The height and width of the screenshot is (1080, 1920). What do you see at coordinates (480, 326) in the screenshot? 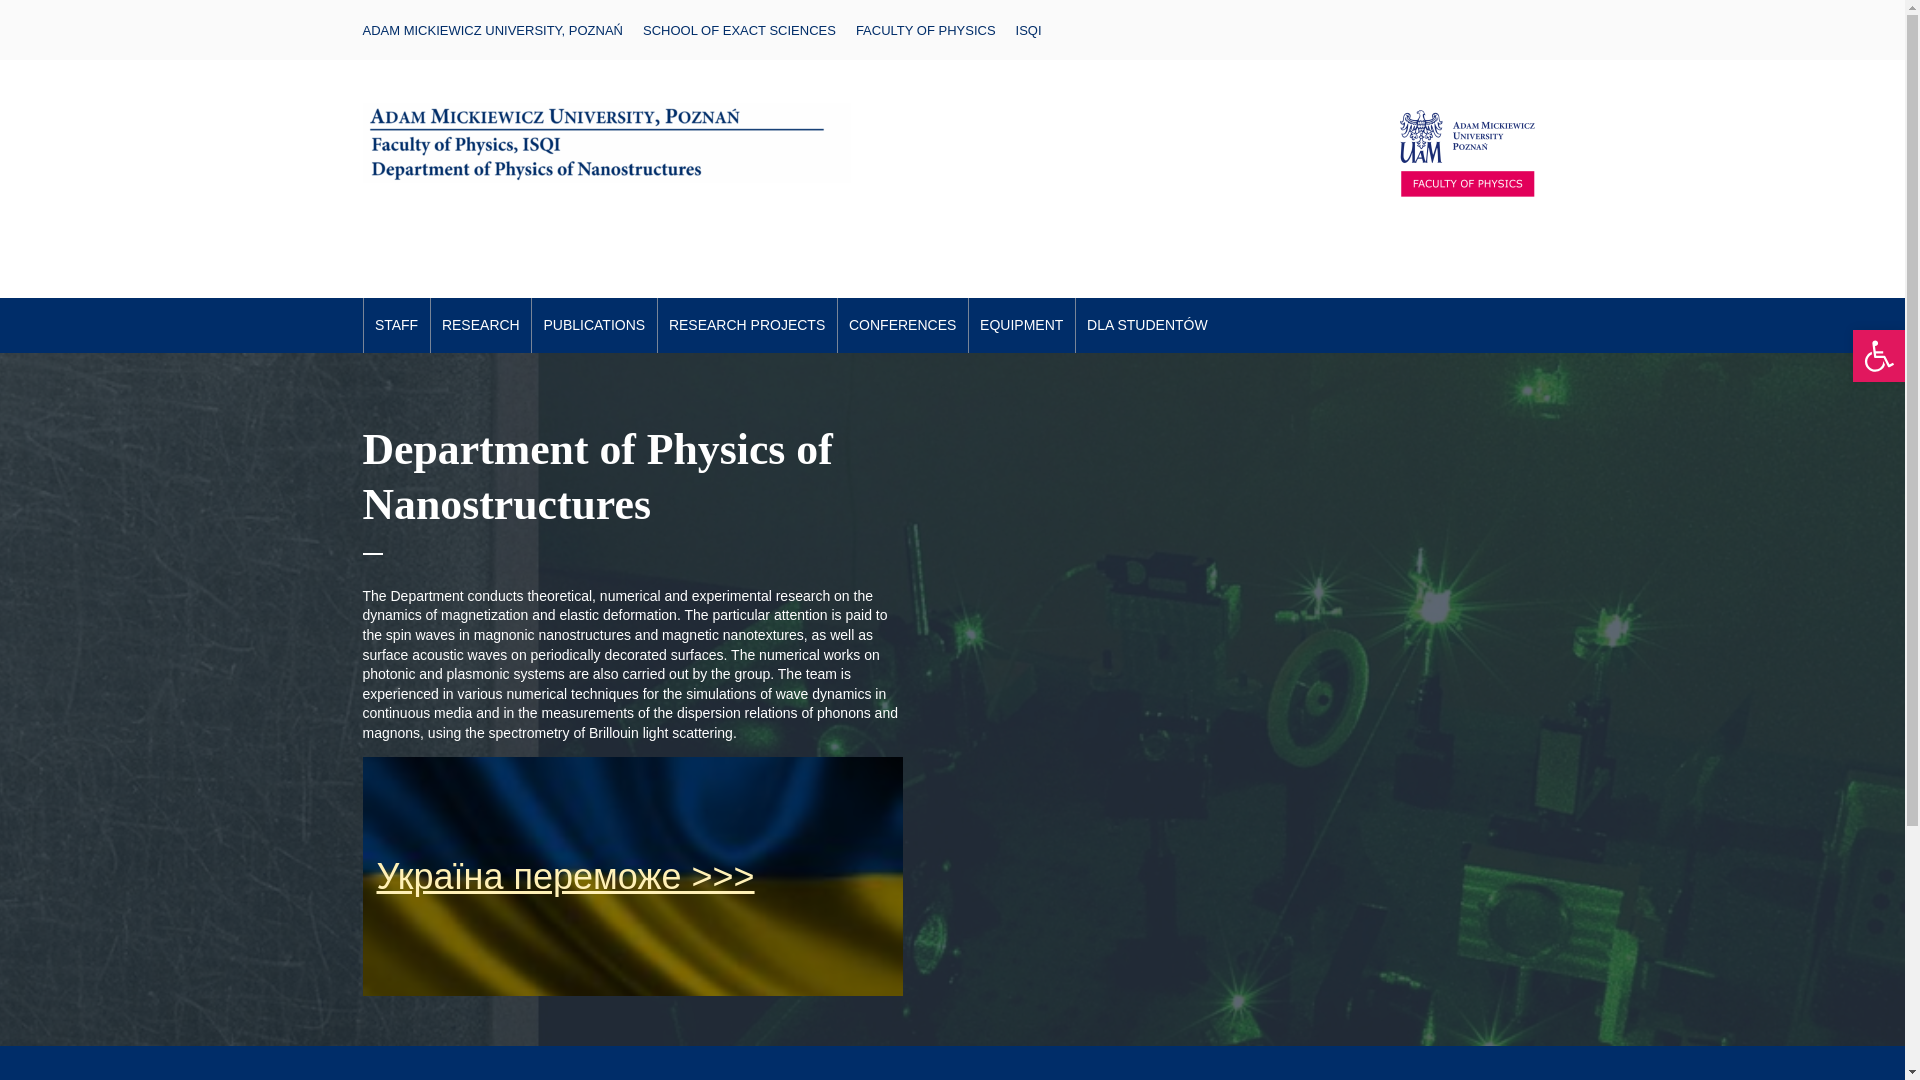
I see `RESEARCH` at bounding box center [480, 326].